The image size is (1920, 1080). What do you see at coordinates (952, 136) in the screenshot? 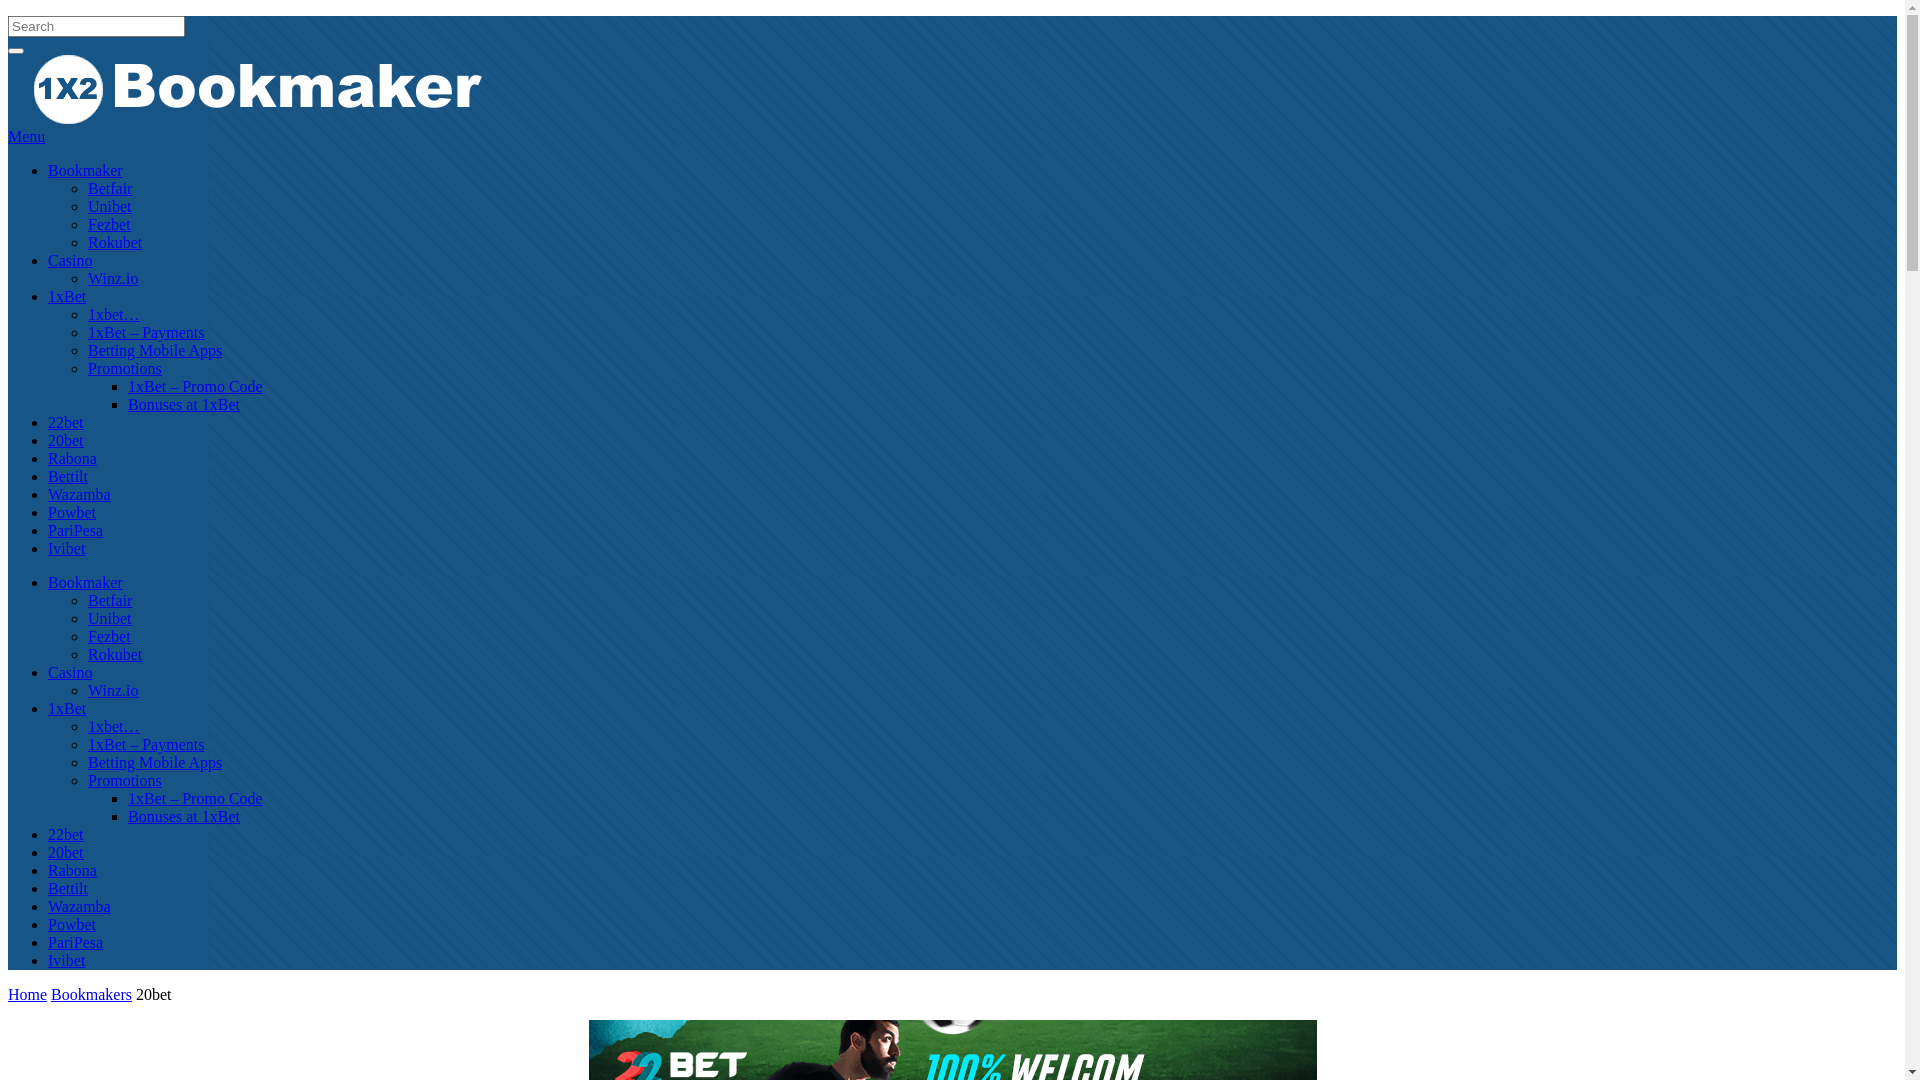
I see `Menu` at bounding box center [952, 136].